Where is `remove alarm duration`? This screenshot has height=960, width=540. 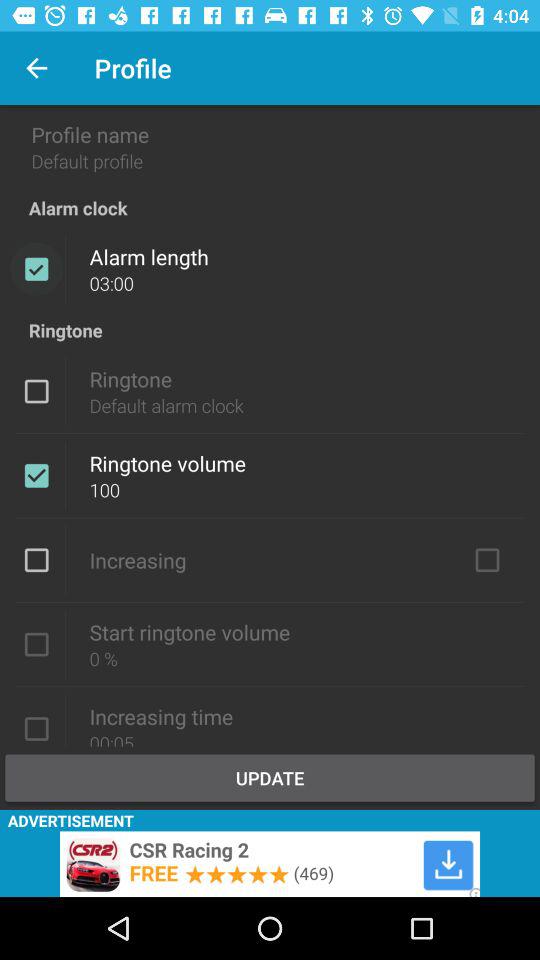
remove alarm duration is located at coordinates (36, 269).